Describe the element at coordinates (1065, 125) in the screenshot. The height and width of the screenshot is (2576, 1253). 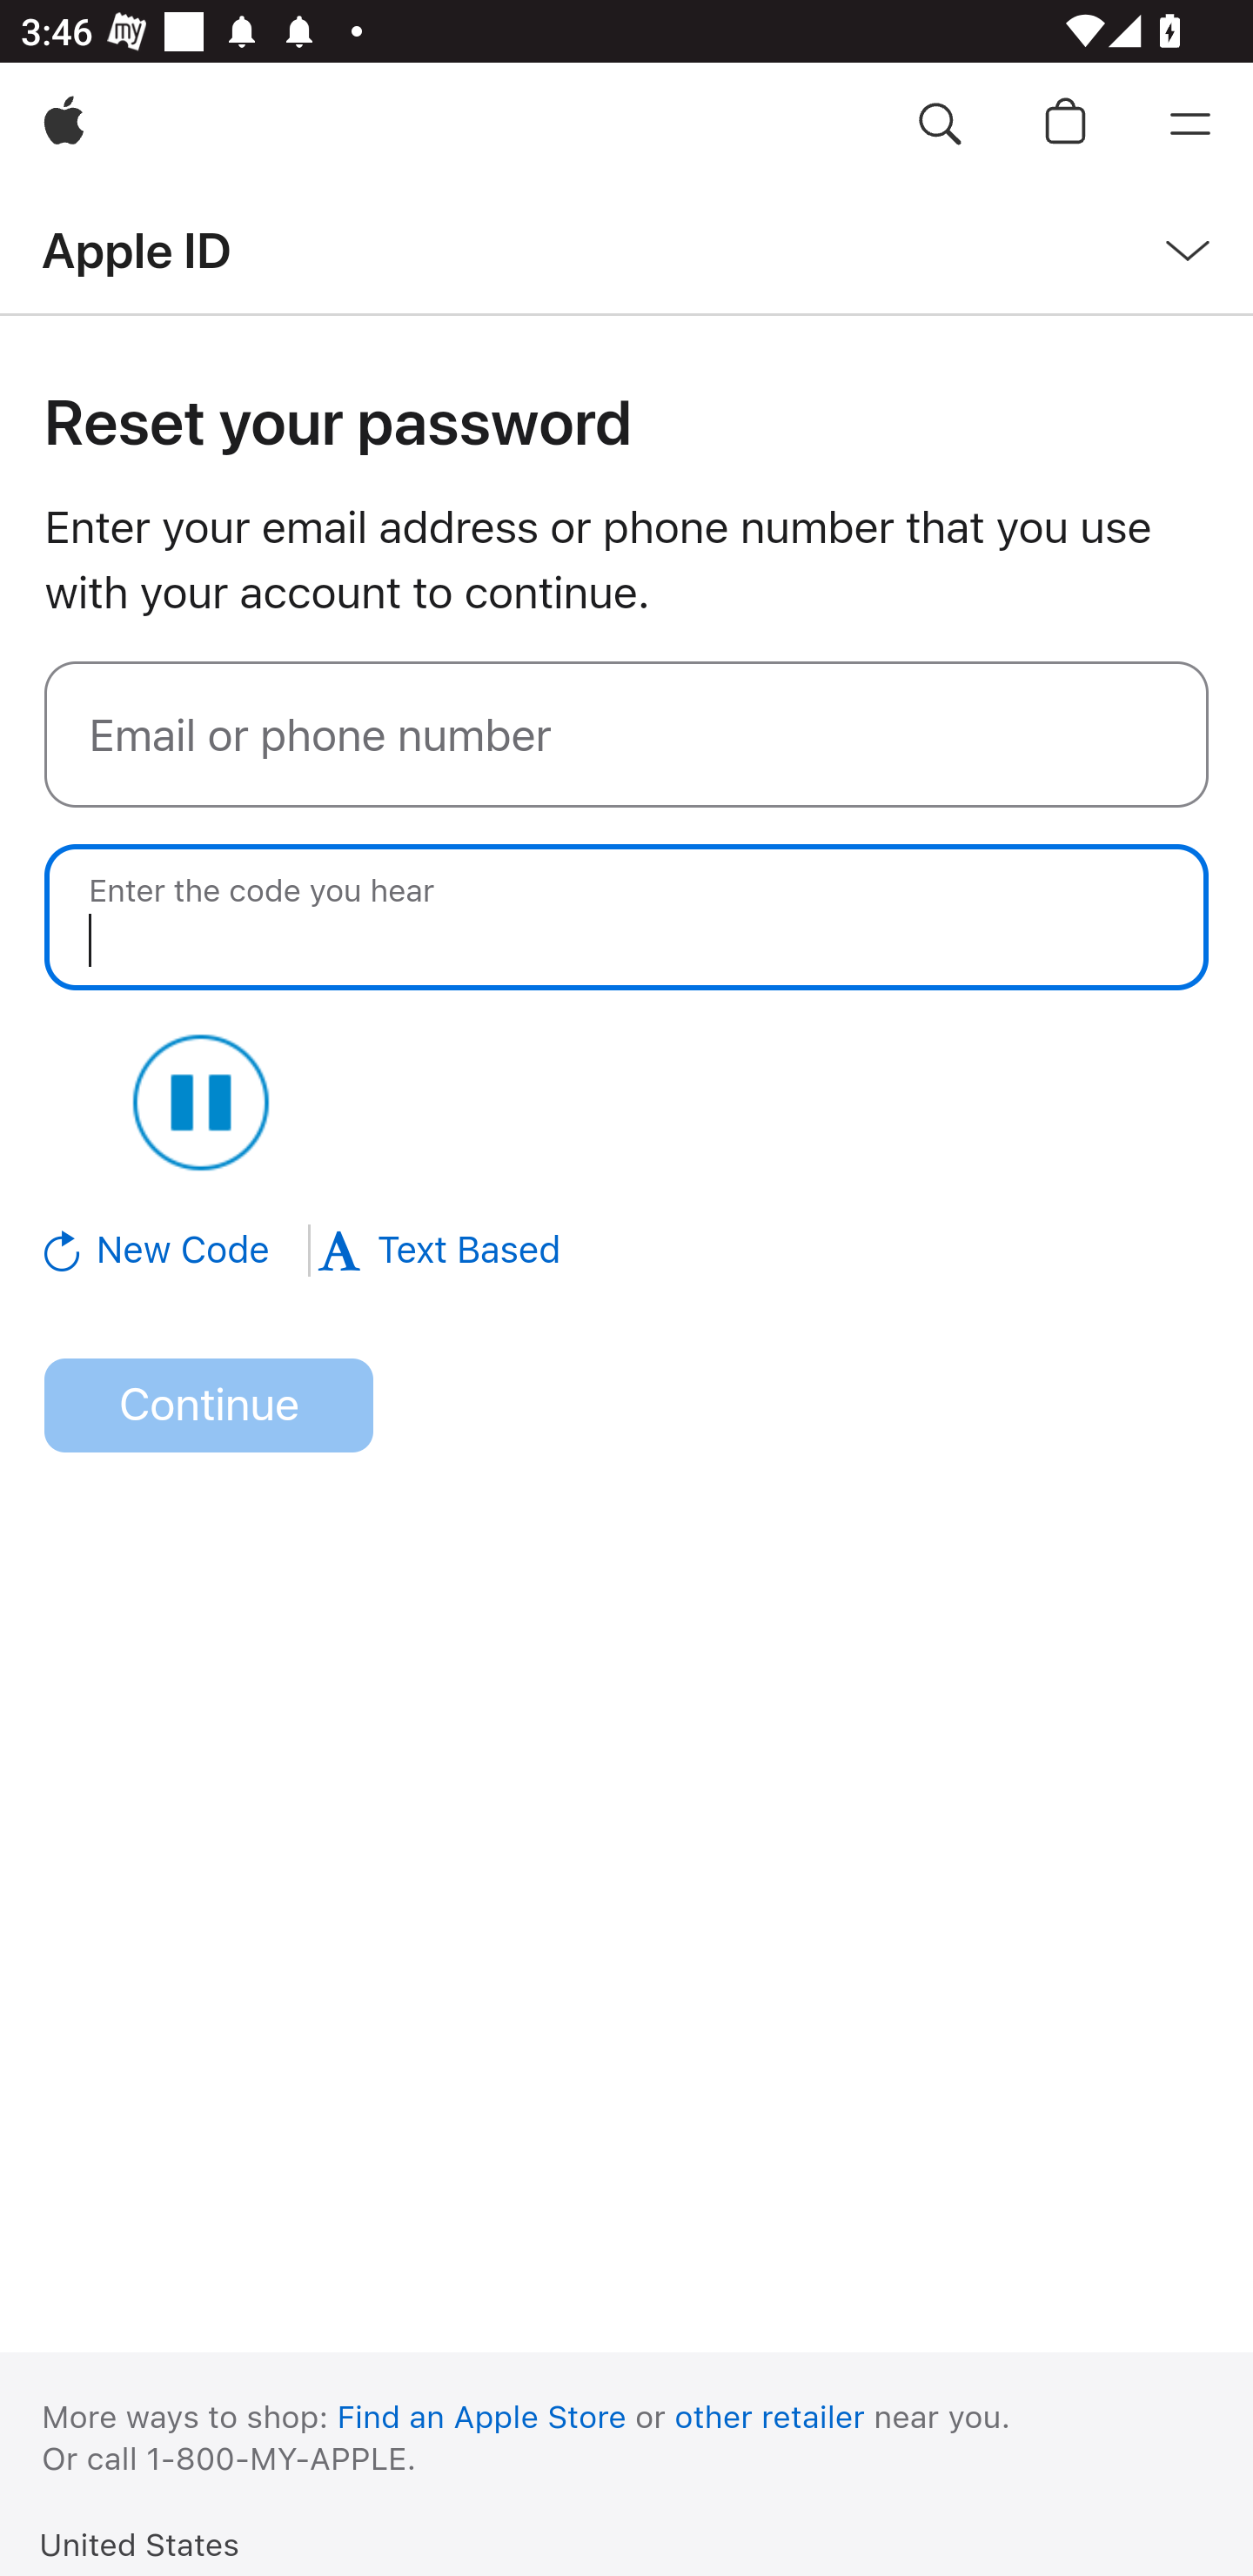
I see `Shopping Bag` at that location.